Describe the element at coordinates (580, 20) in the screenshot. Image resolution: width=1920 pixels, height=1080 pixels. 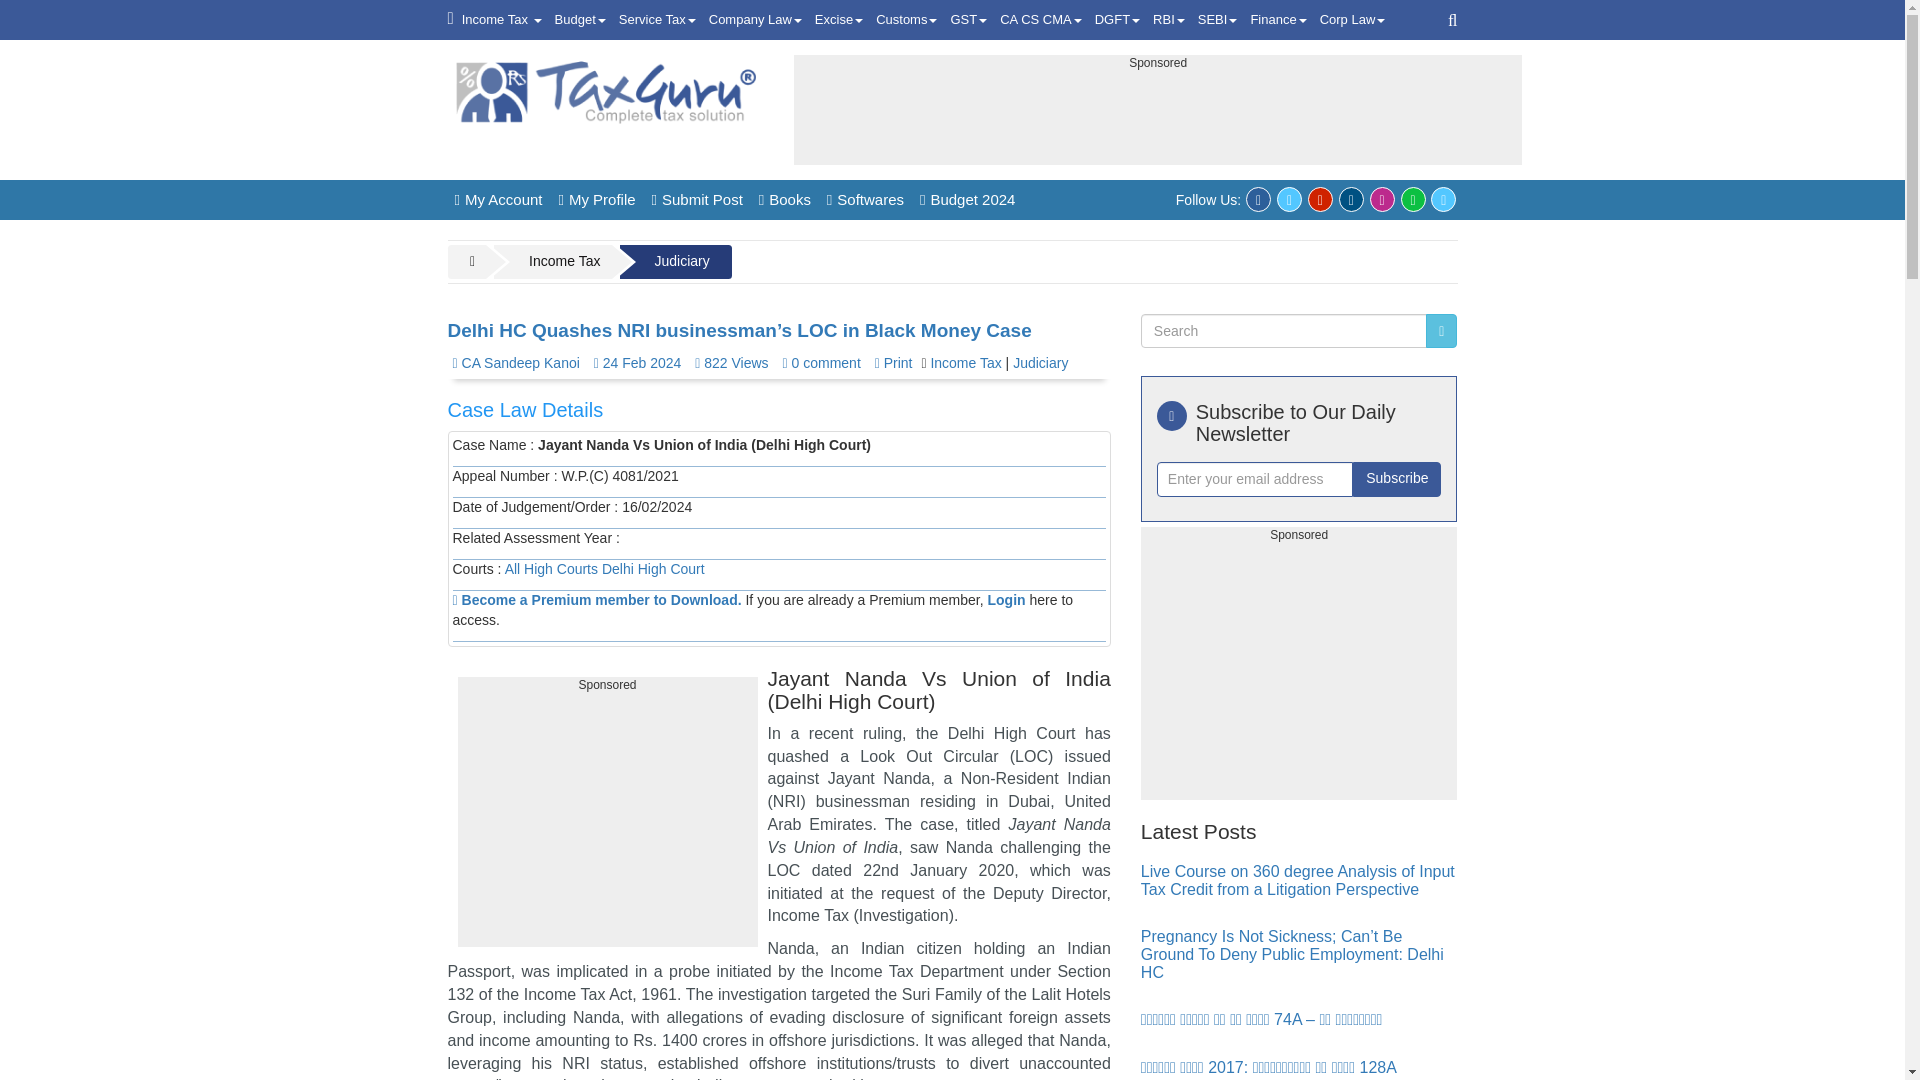
I see `Union Budget 2024 Article News Notifications` at that location.